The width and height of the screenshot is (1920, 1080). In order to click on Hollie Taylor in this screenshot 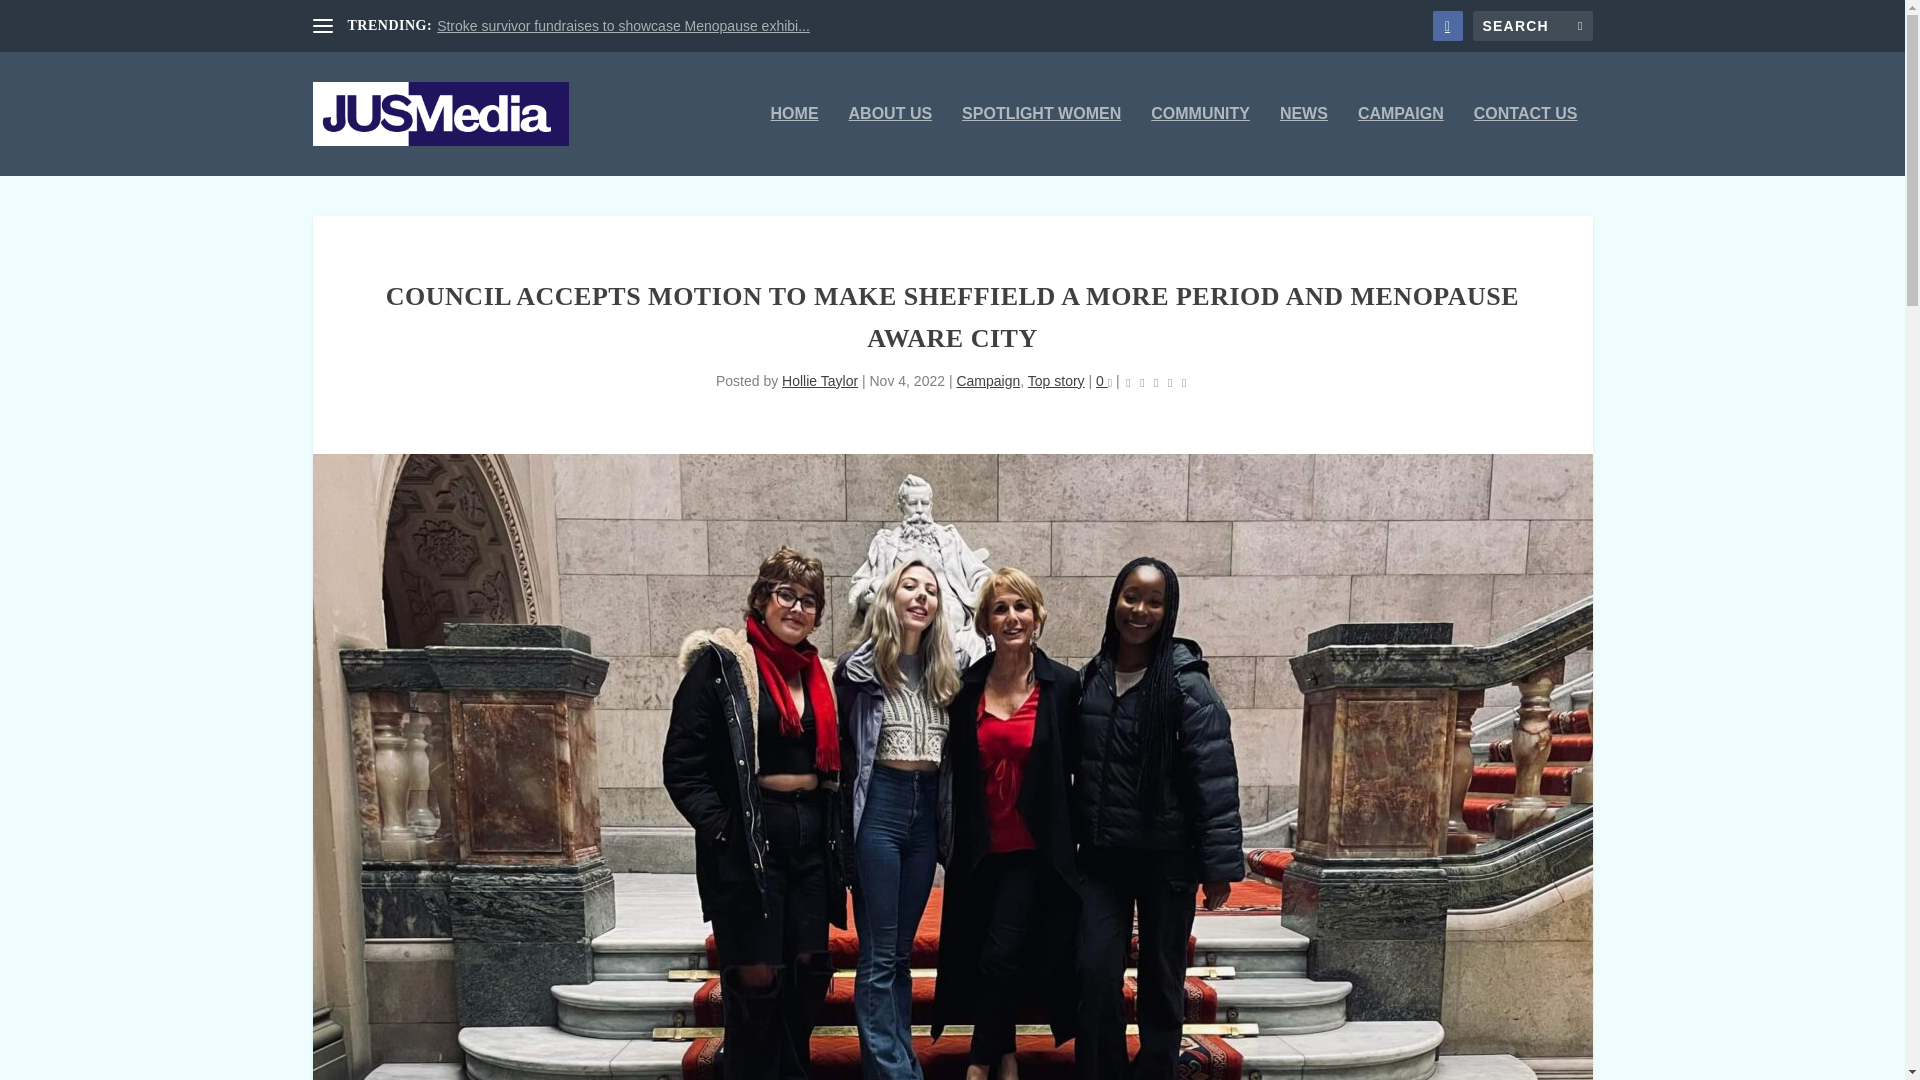, I will do `click(820, 380)`.